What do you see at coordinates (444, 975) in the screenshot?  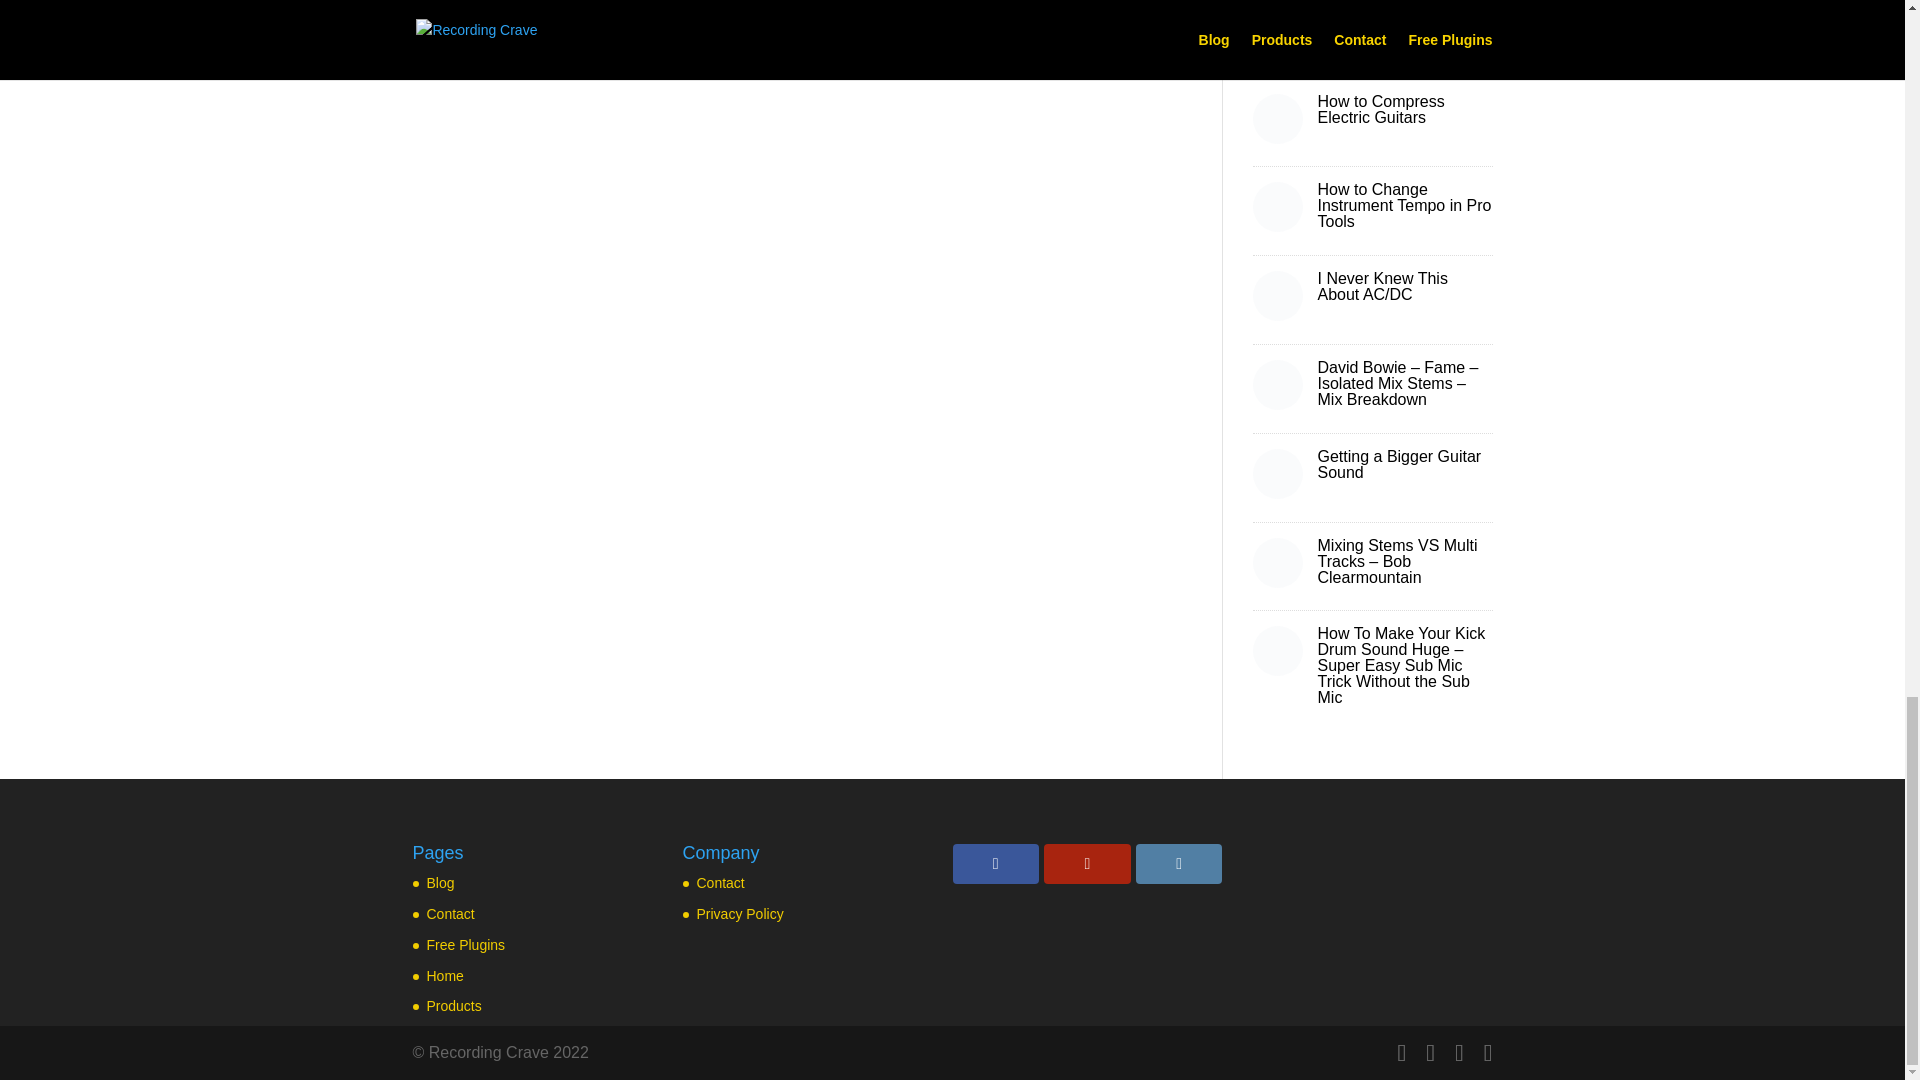 I see `Home` at bounding box center [444, 975].